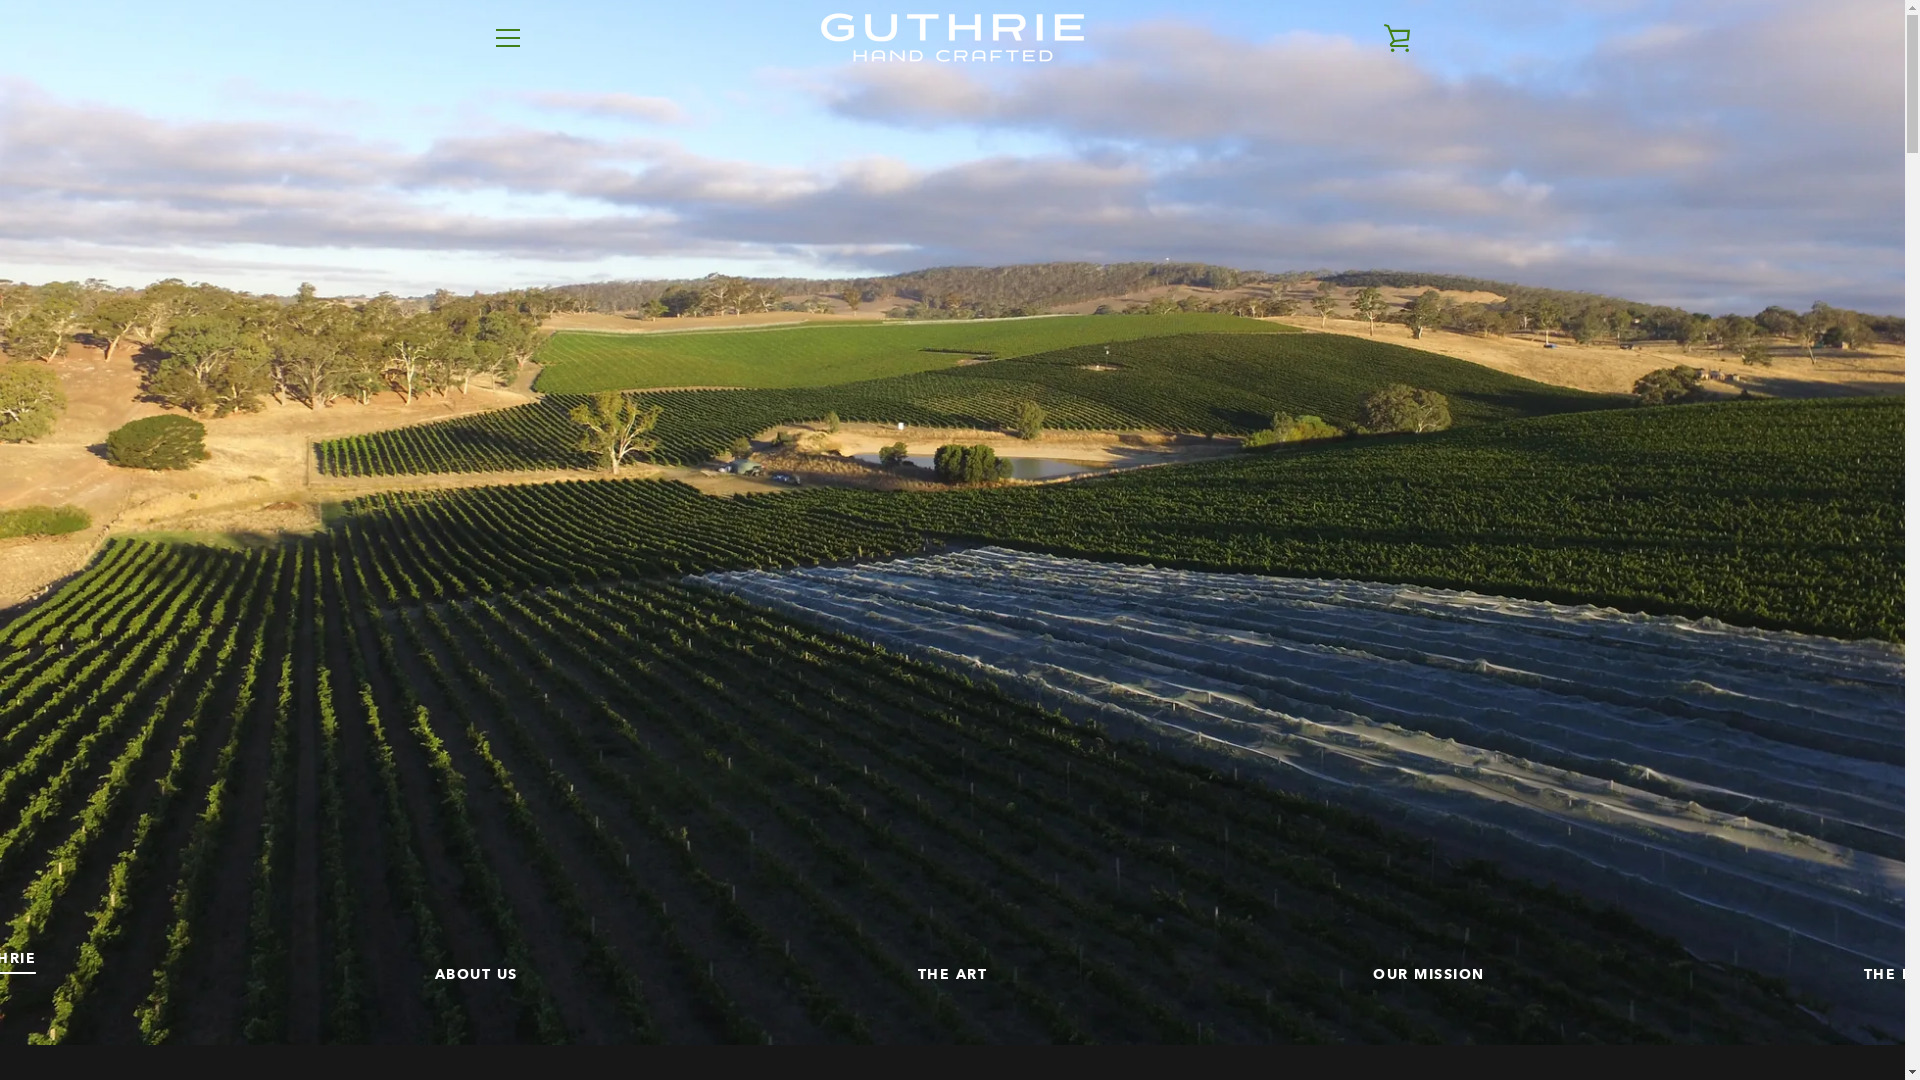 The height and width of the screenshot is (1080, 1920). Describe the element at coordinates (1010, 1011) in the screenshot. I see `Powered by Shopify` at that location.